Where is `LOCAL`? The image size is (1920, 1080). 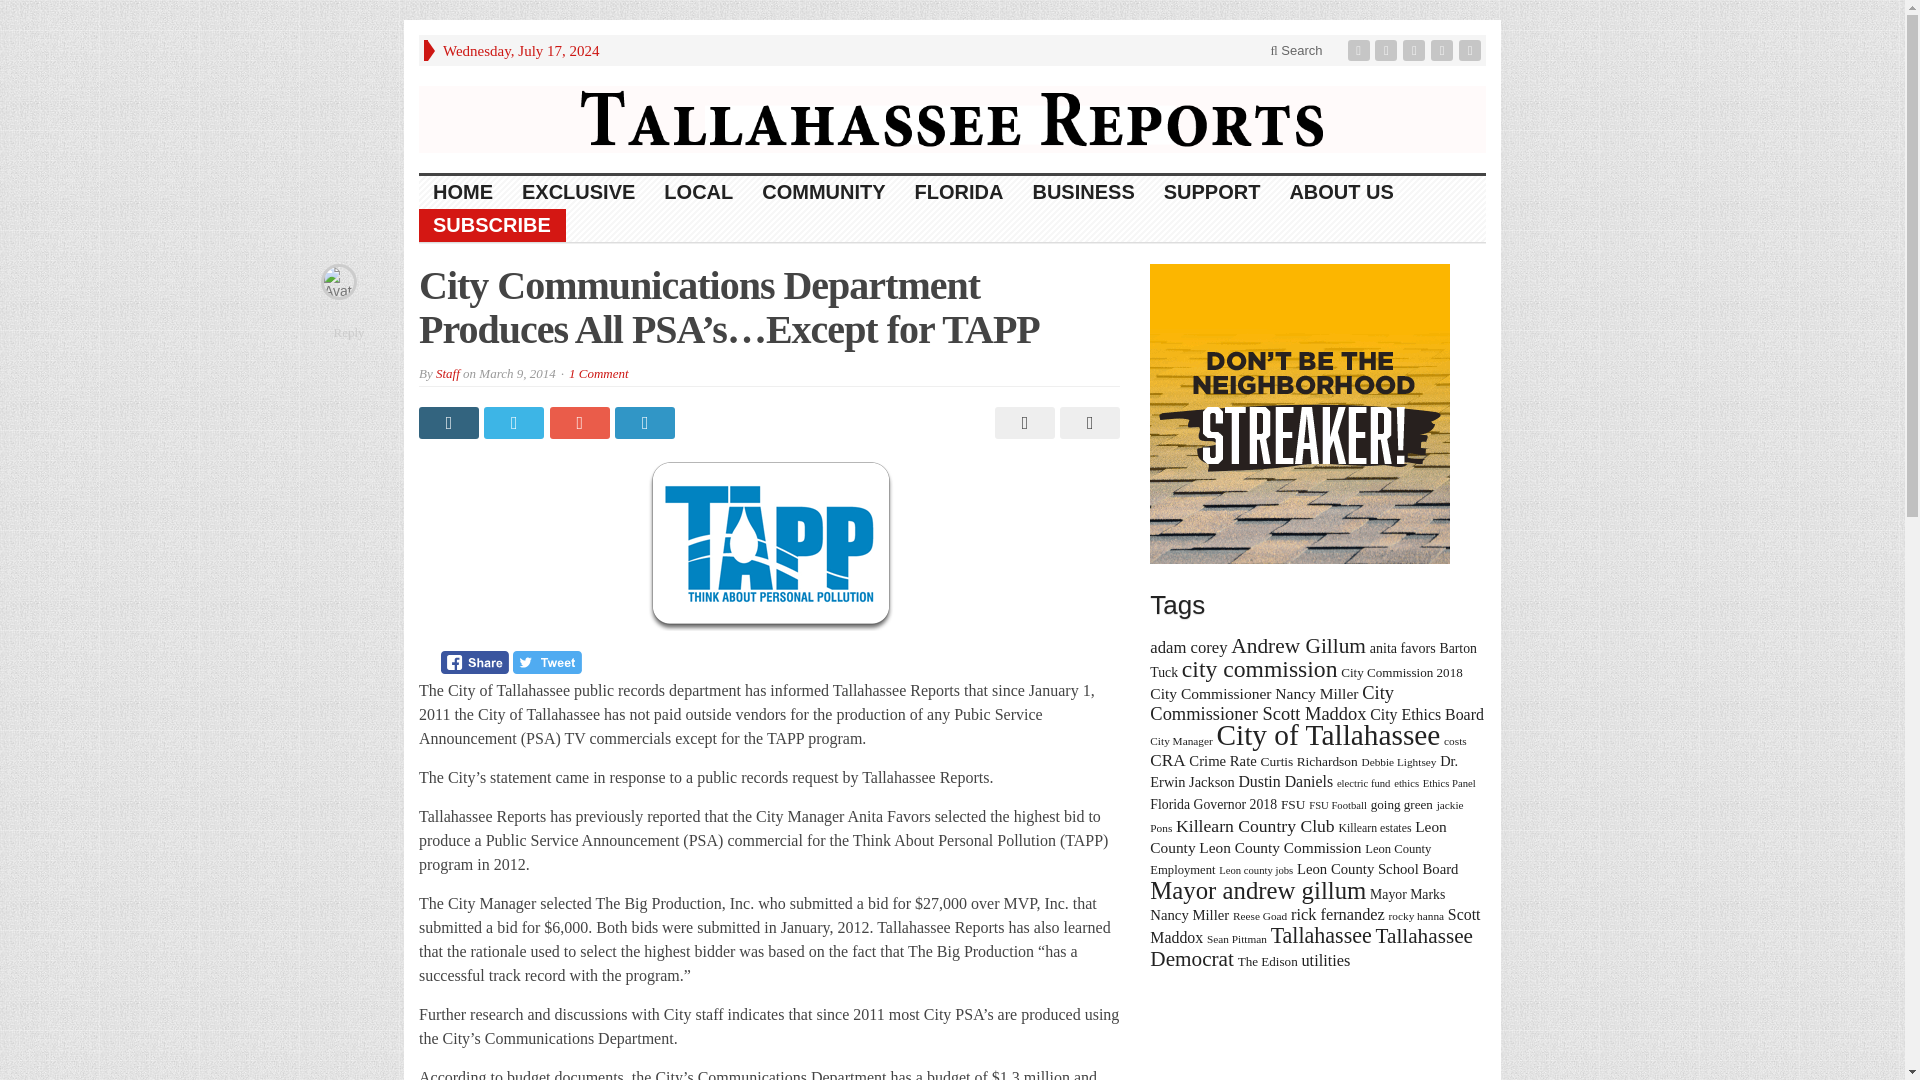
LOCAL is located at coordinates (699, 192).